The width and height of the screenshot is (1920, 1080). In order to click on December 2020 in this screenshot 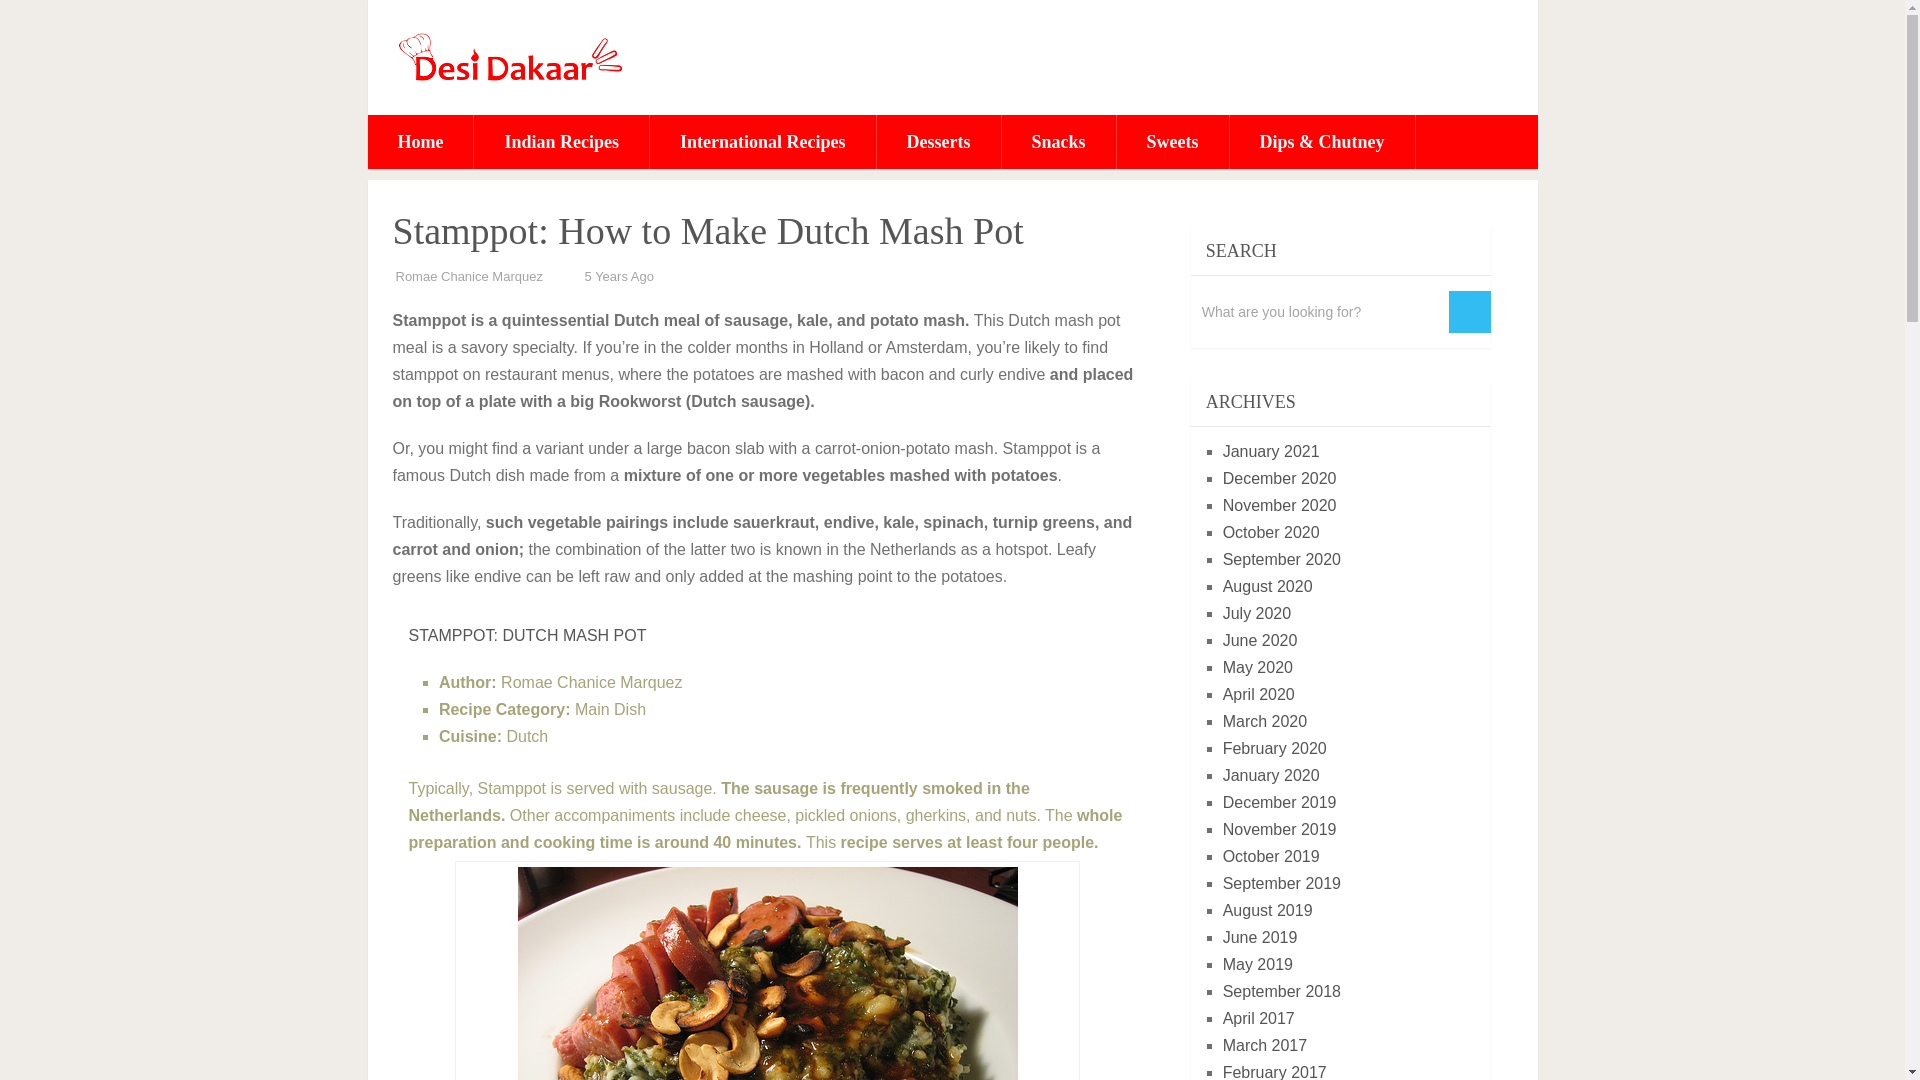, I will do `click(1280, 478)`.